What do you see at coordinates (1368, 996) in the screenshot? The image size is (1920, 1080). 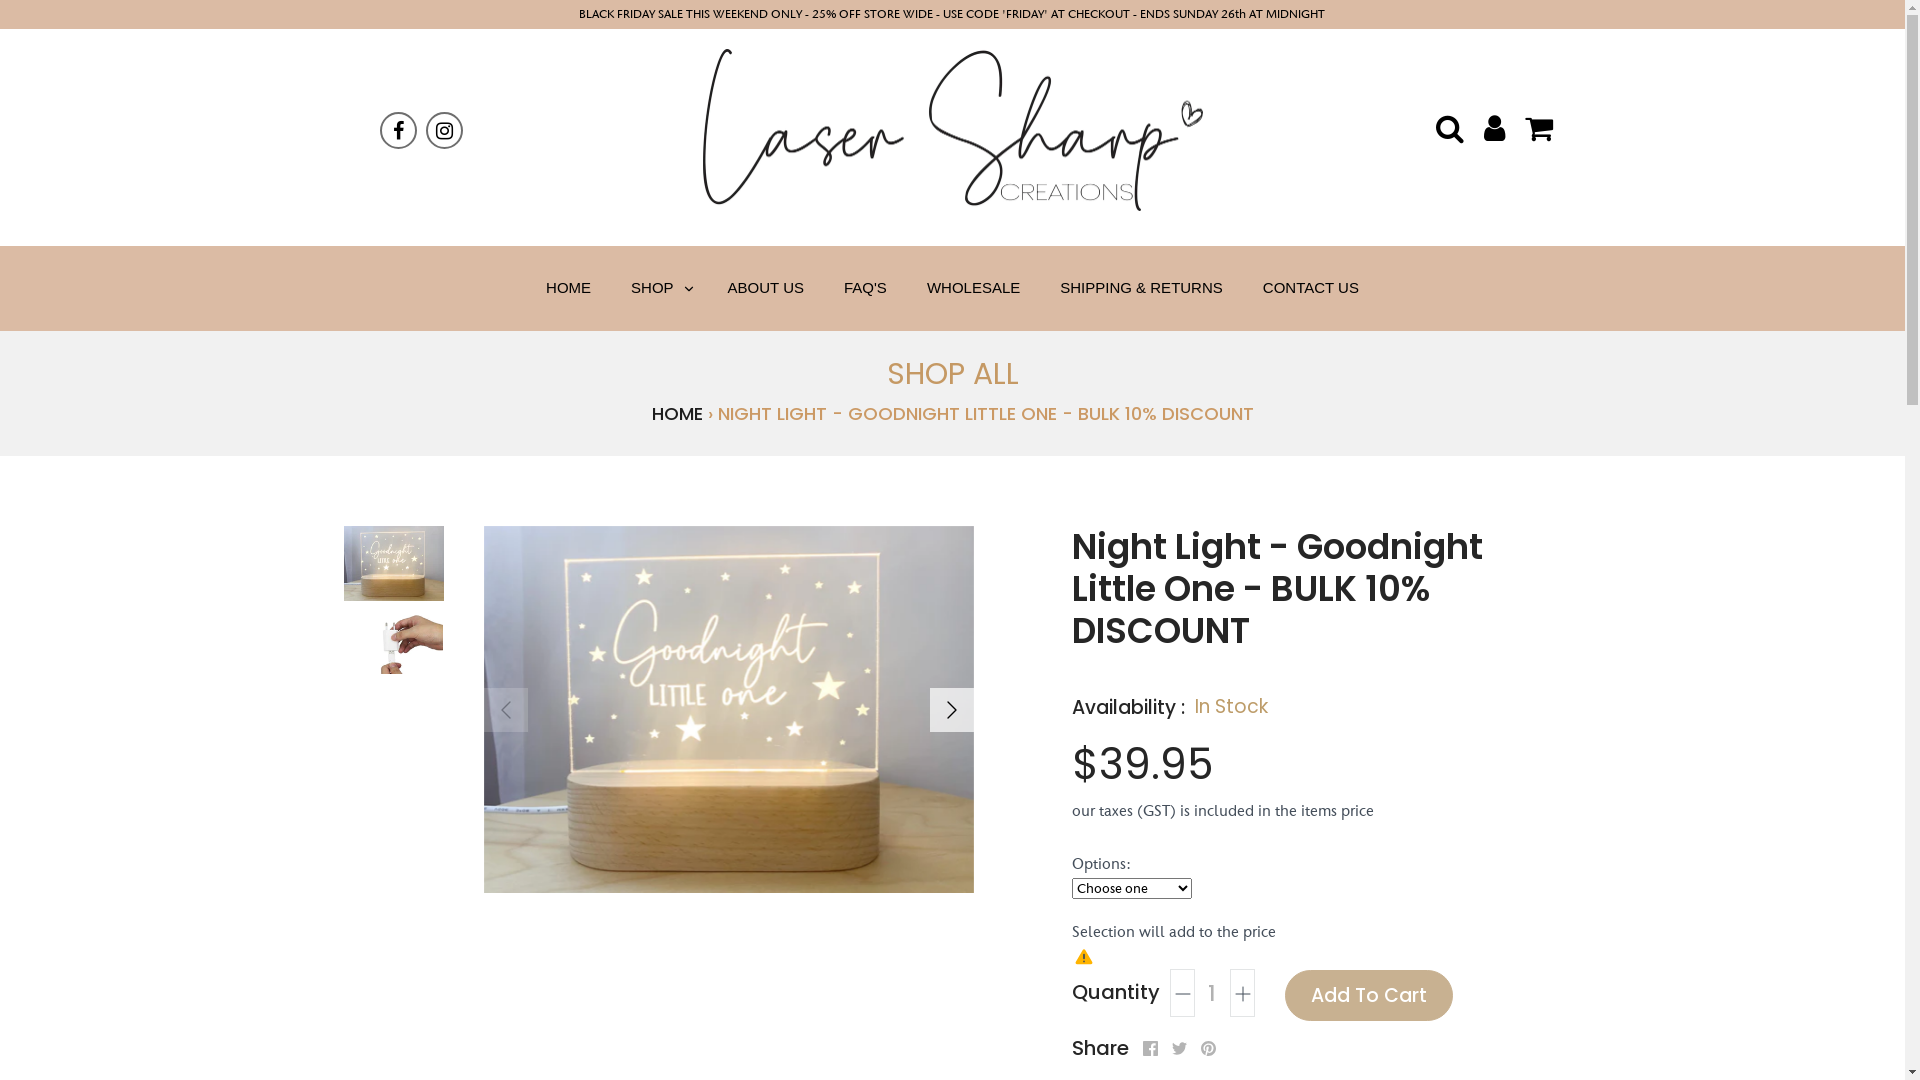 I see `Add to Cart` at bounding box center [1368, 996].